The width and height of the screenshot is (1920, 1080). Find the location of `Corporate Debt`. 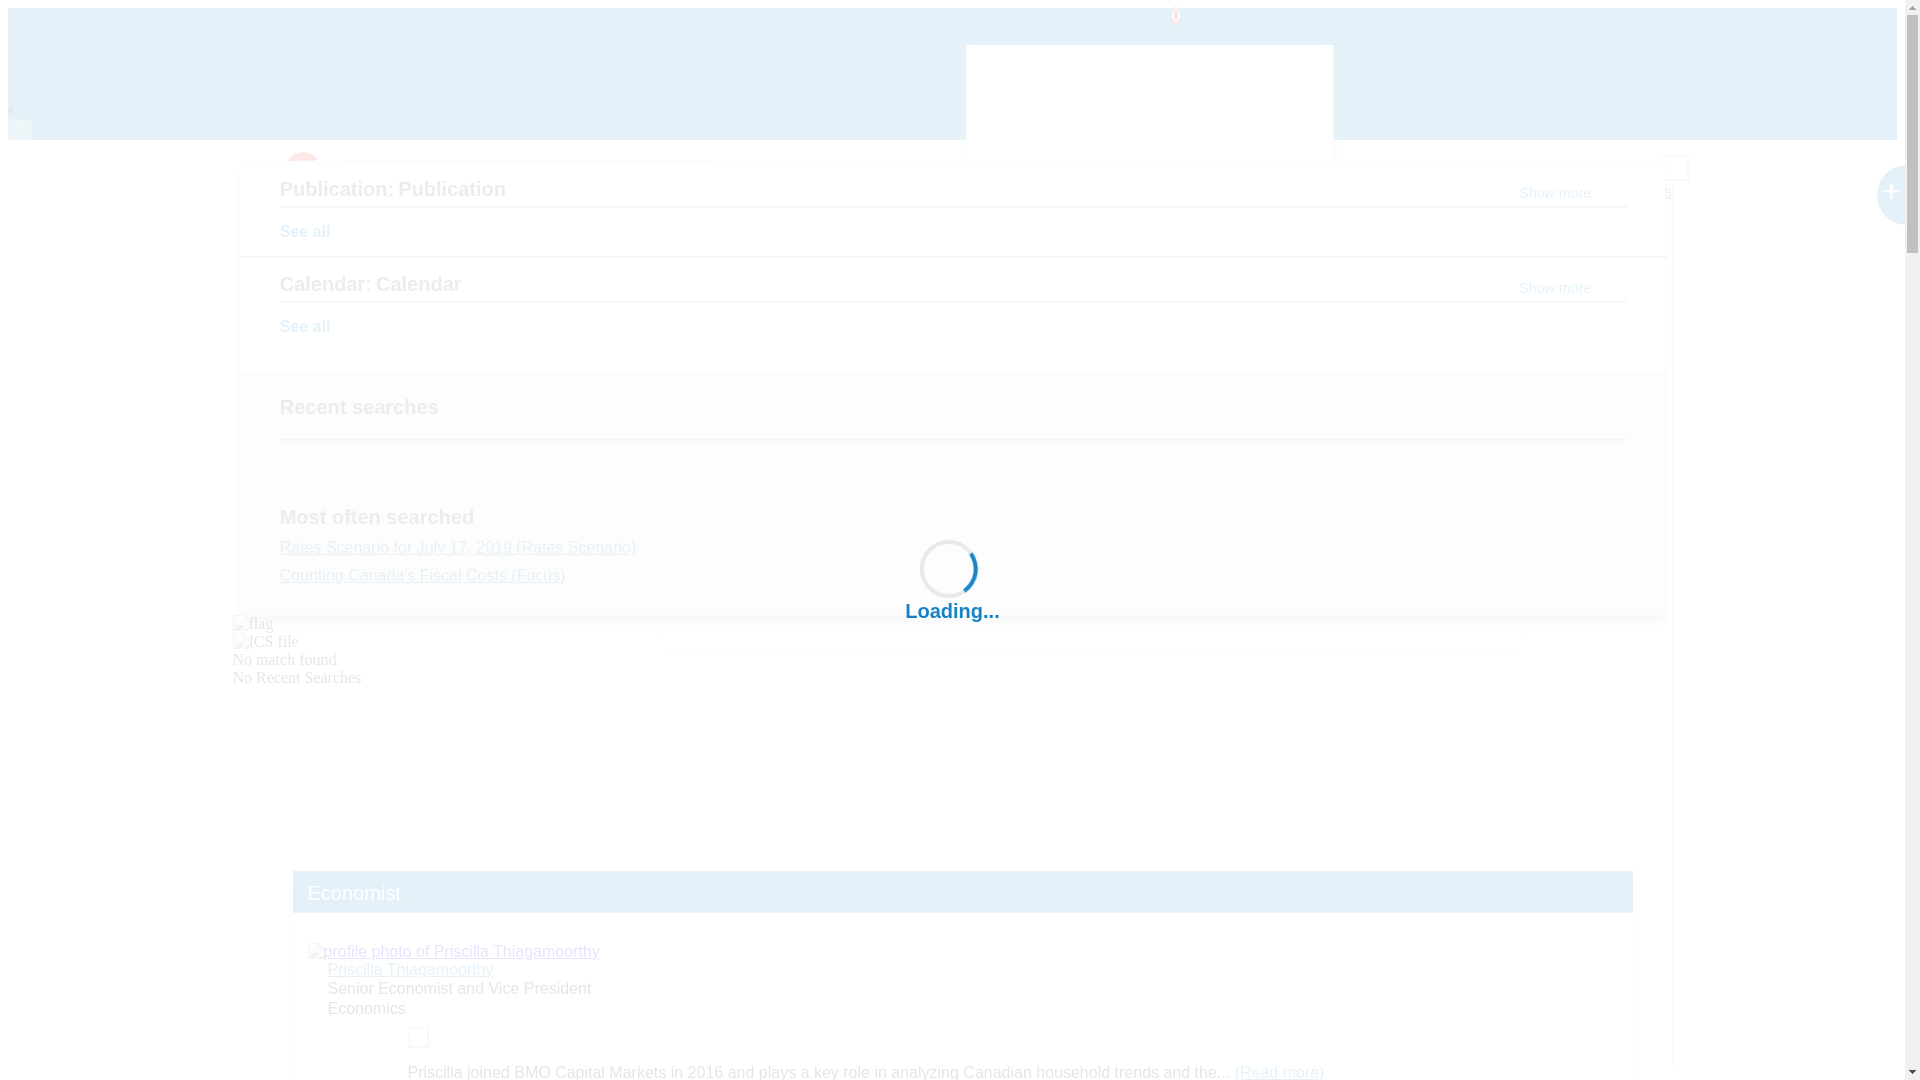

Corporate Debt is located at coordinates (778, 170).